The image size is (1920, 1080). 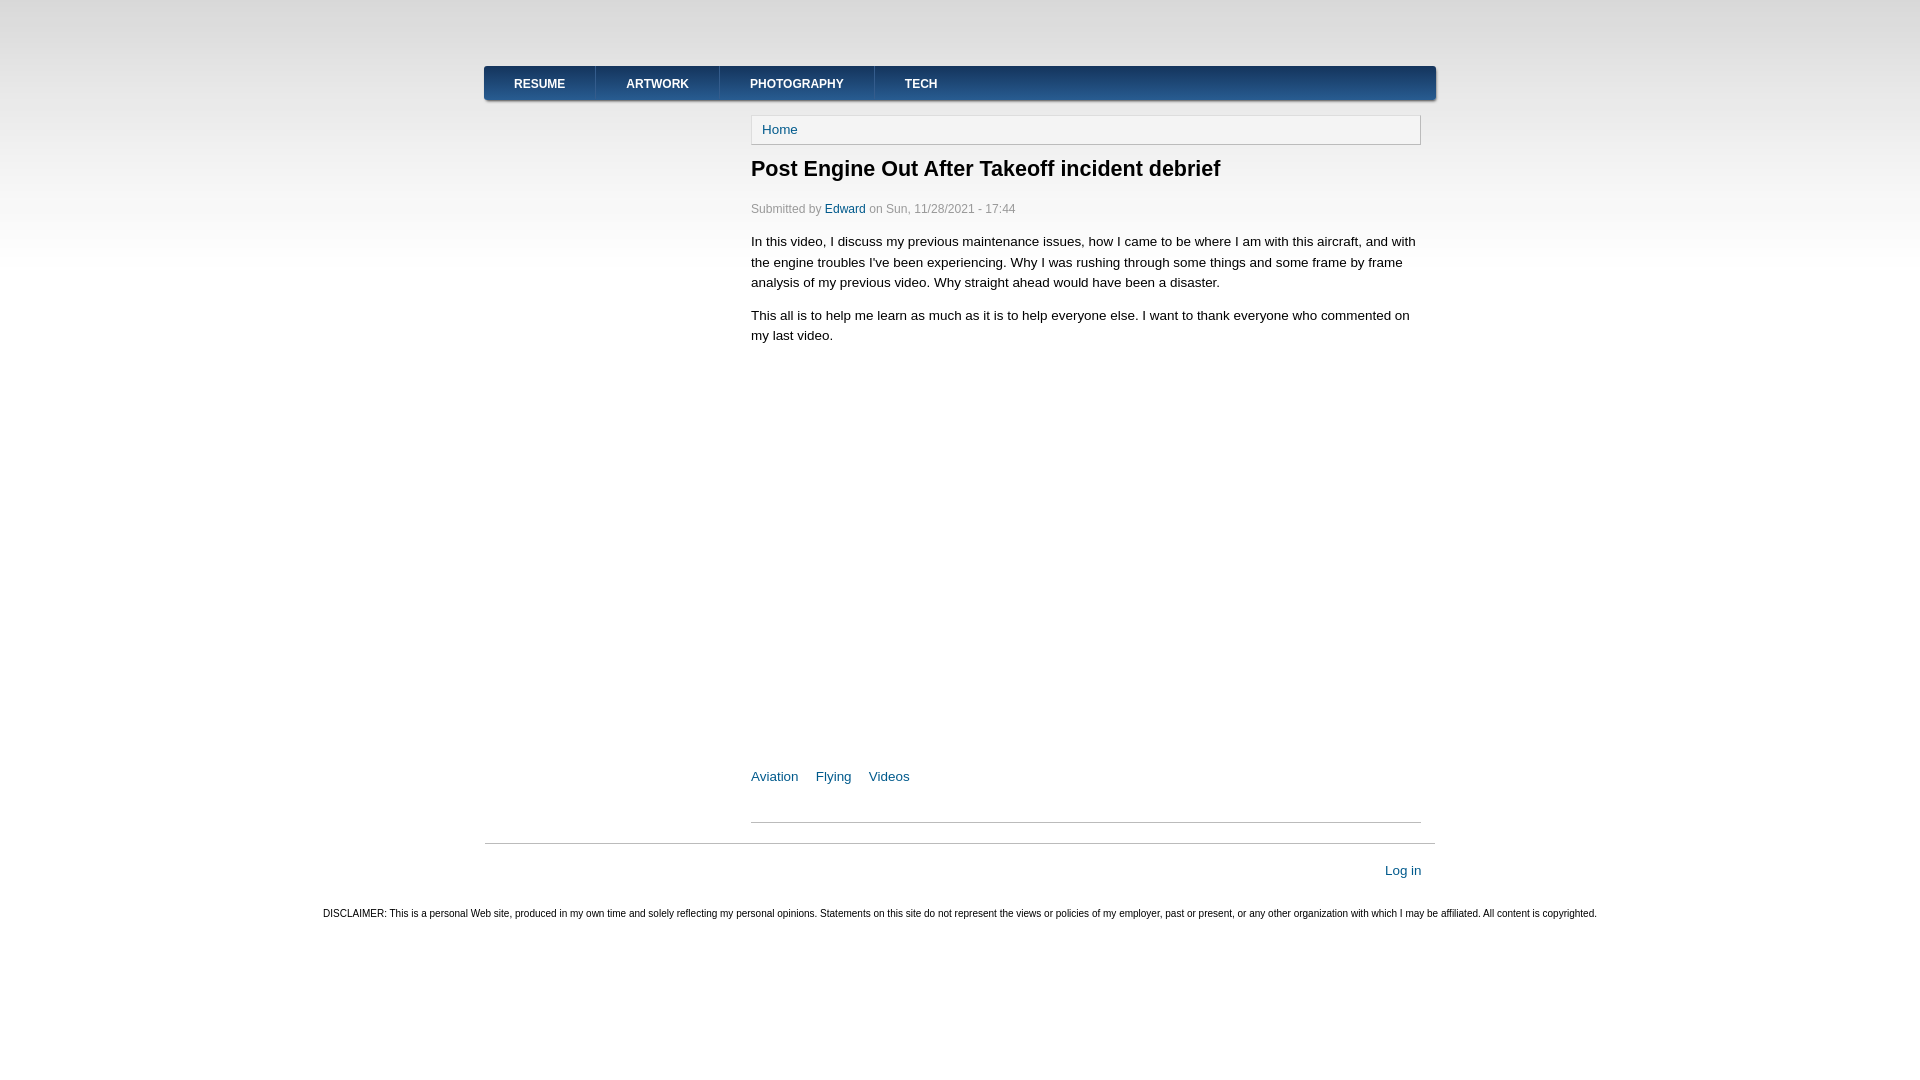 I want to click on Edward, so click(x=845, y=208).